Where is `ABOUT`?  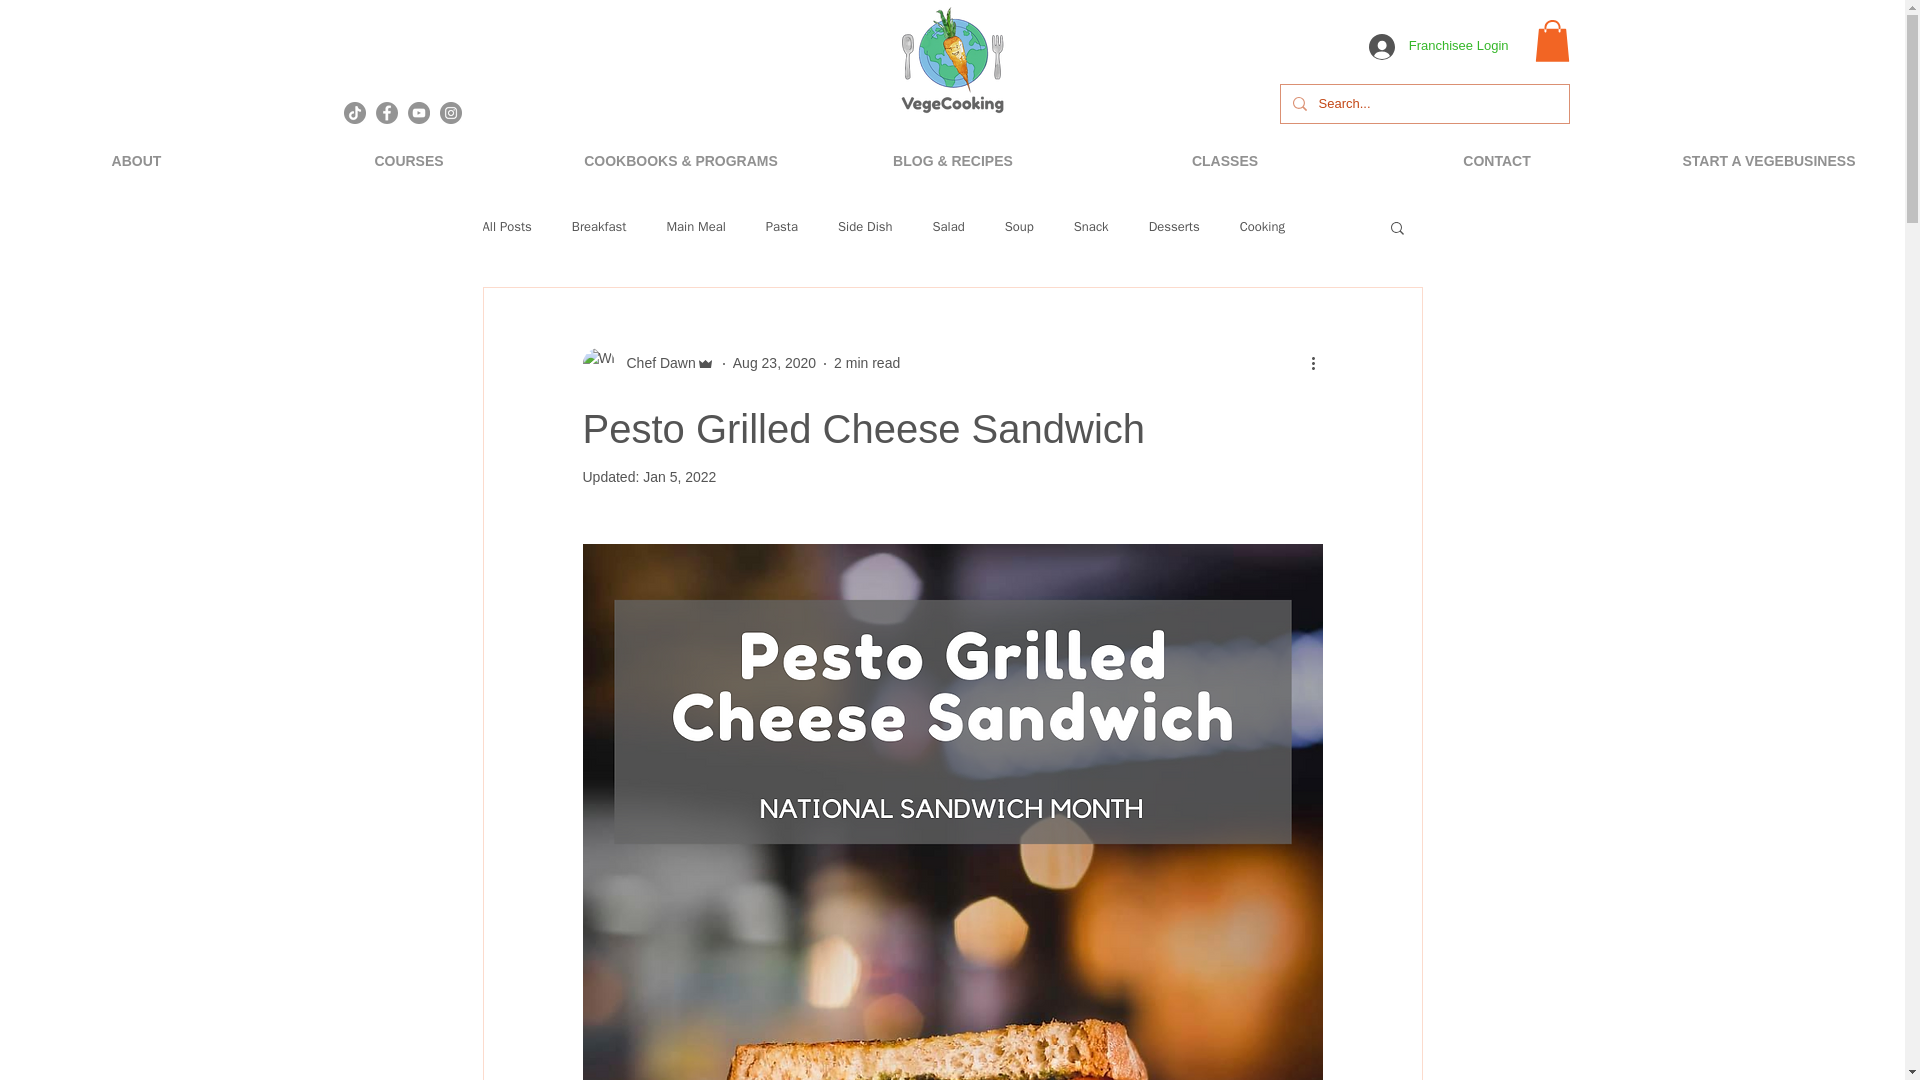
ABOUT is located at coordinates (136, 161).